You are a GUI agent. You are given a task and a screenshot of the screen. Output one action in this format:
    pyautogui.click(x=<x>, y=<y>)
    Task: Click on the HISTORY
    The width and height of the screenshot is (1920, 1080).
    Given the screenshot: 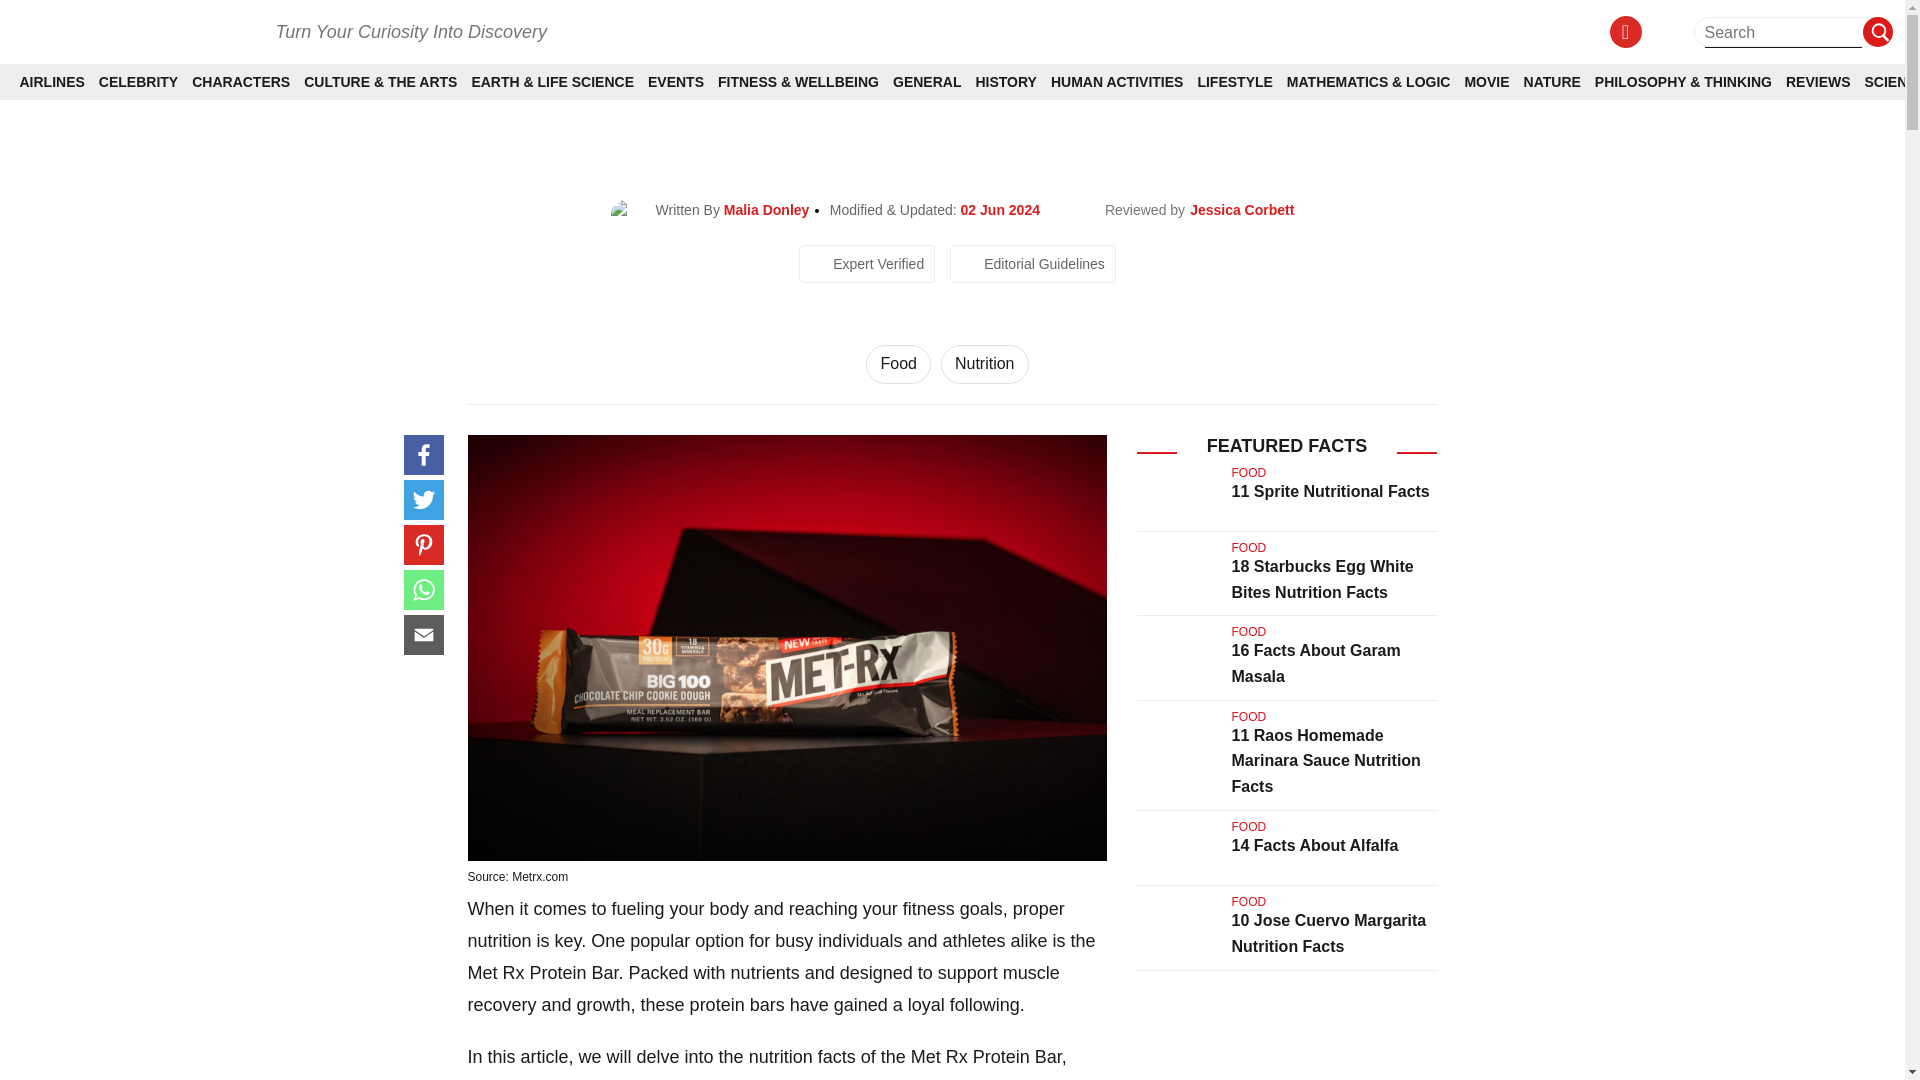 What is the action you would take?
    pyautogui.click(x=1006, y=82)
    